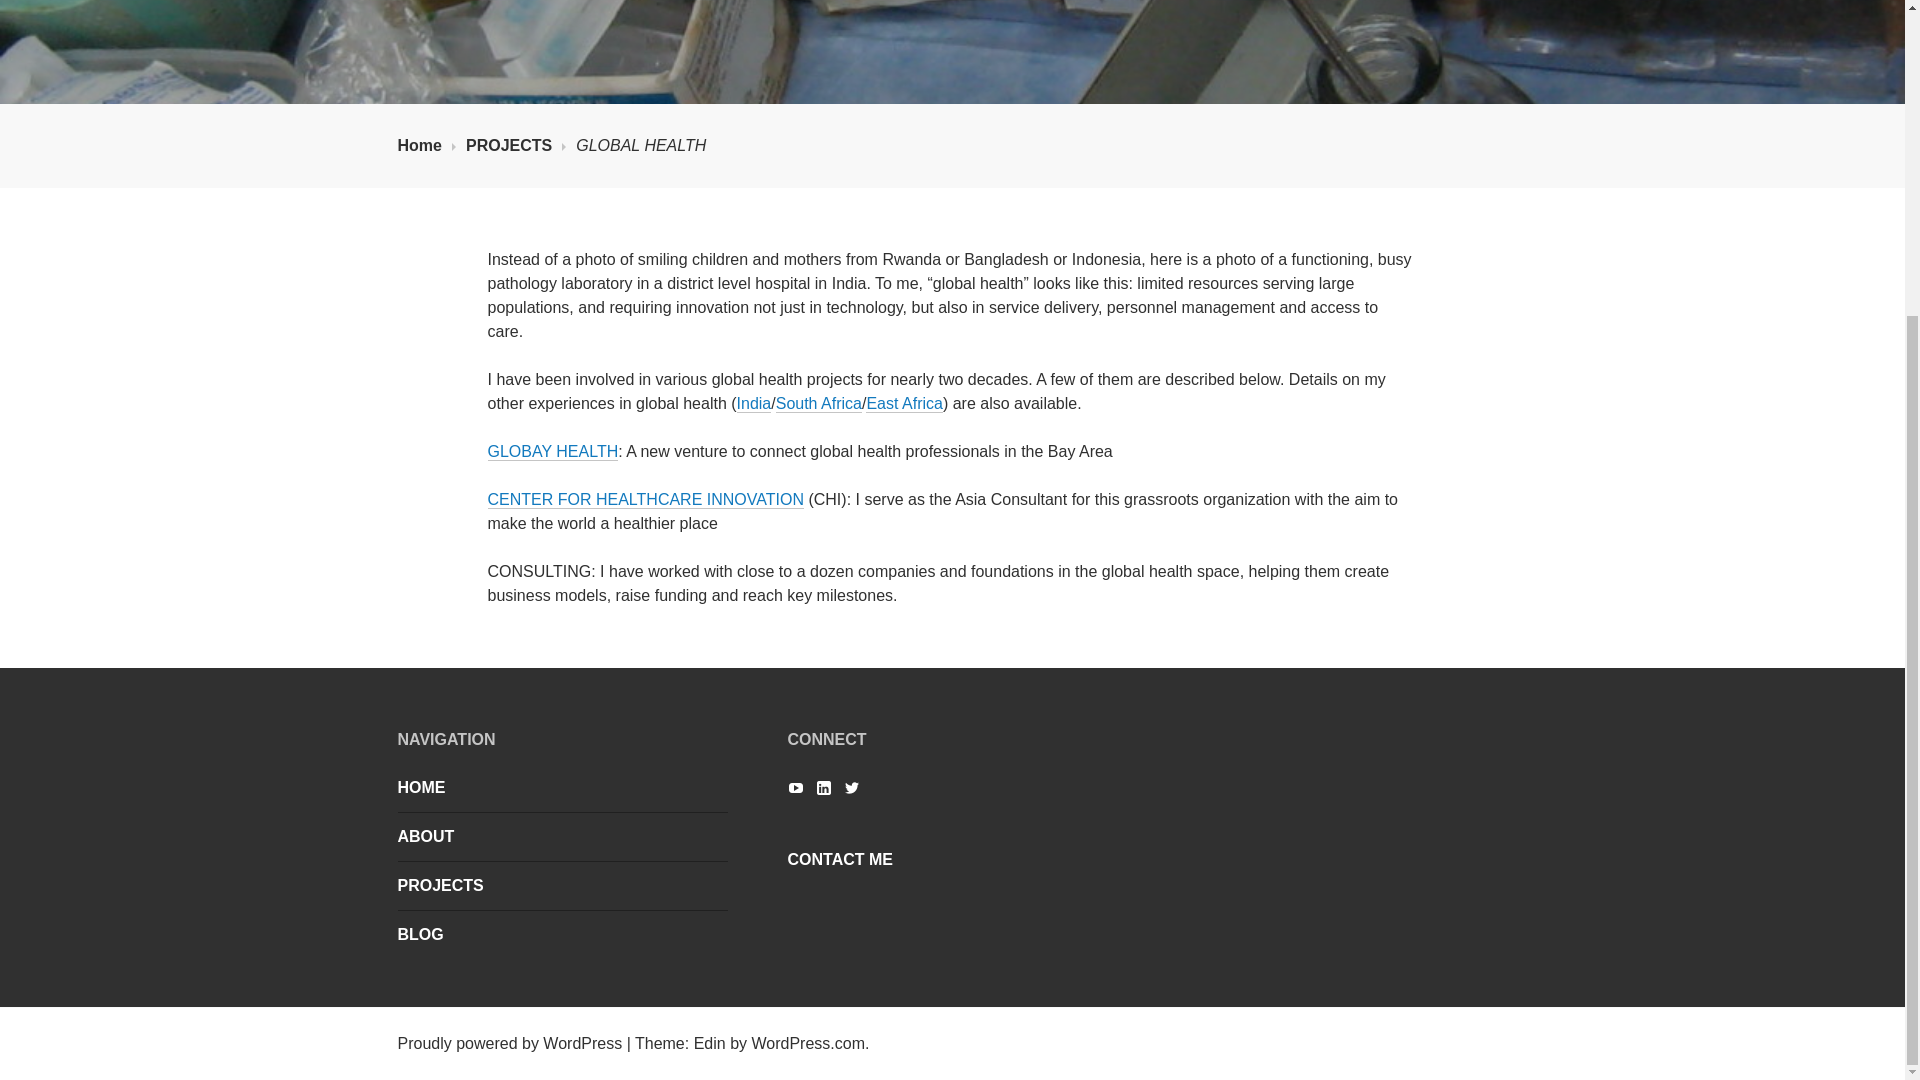  What do you see at coordinates (516, 146) in the screenshot?
I see `PROJECTS` at bounding box center [516, 146].